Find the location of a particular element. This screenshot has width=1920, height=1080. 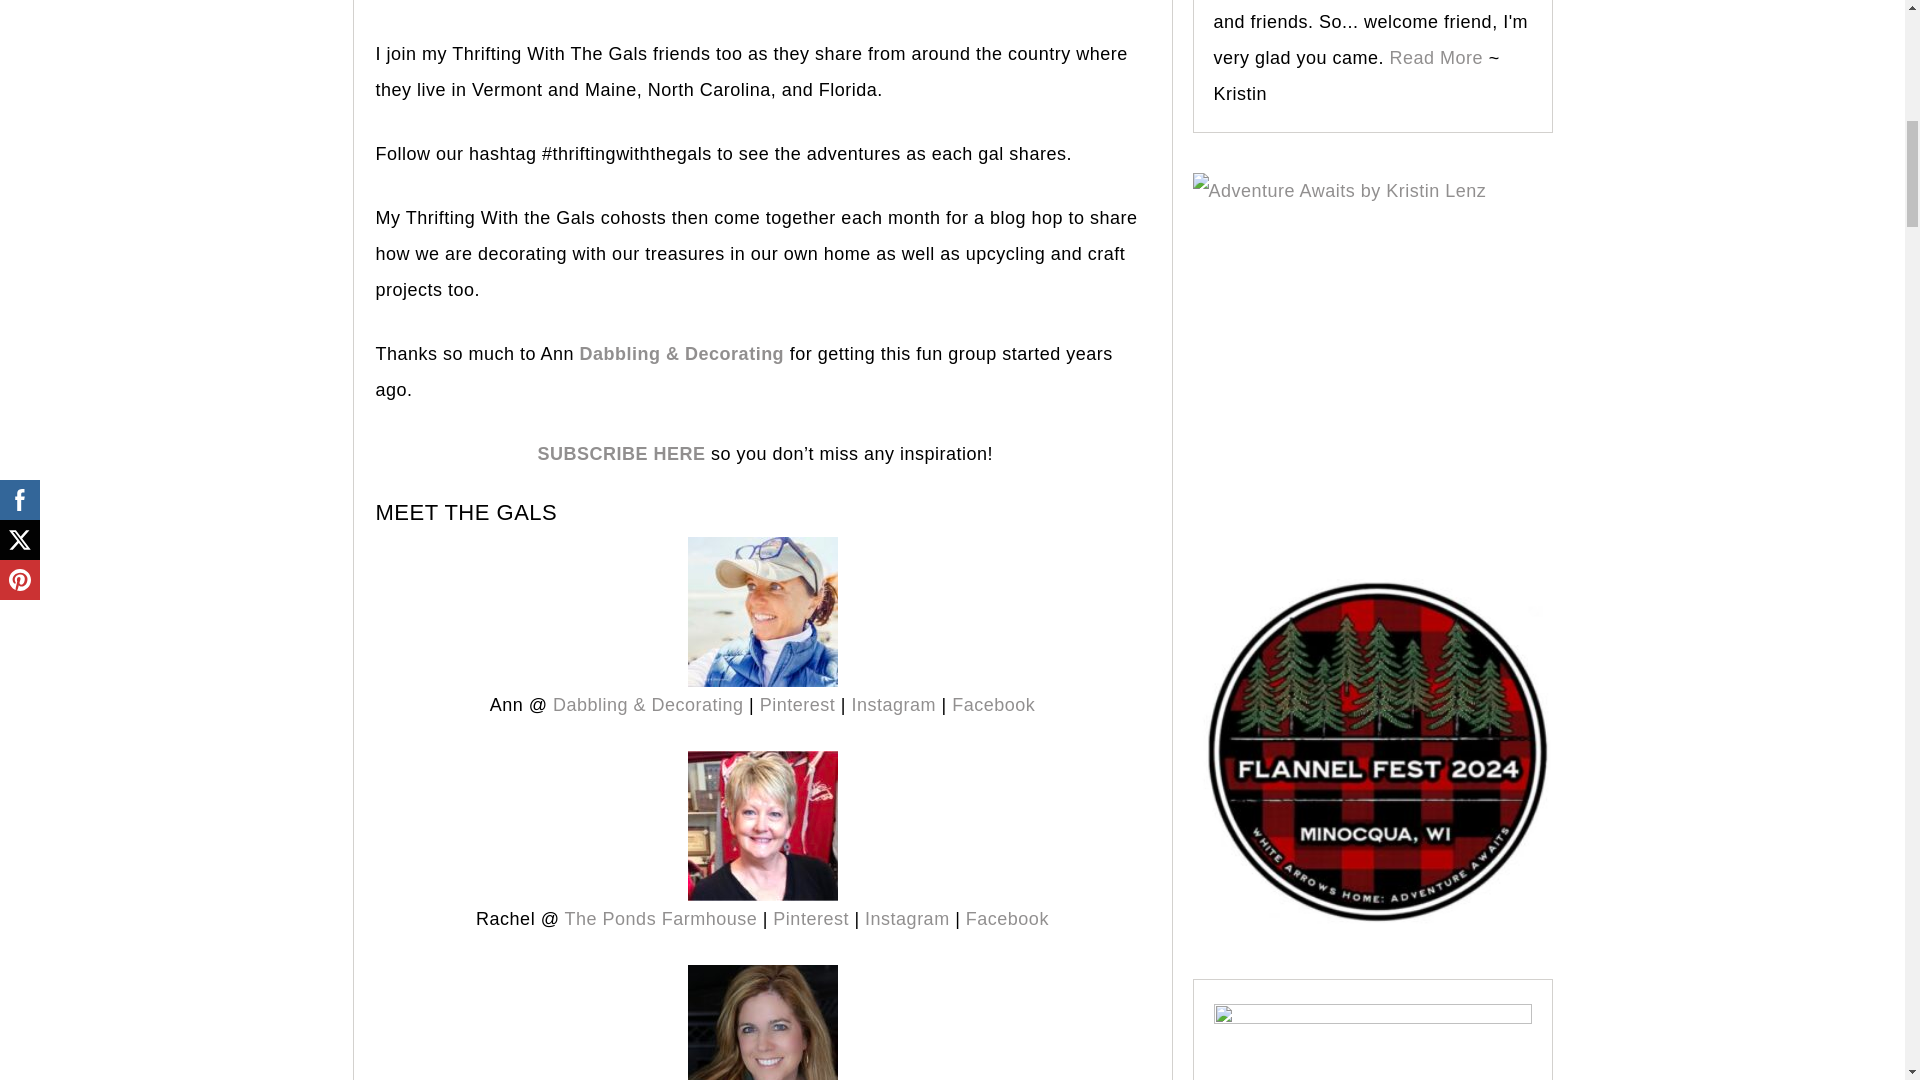

SUBSCRIBE HERE is located at coordinates (620, 454).